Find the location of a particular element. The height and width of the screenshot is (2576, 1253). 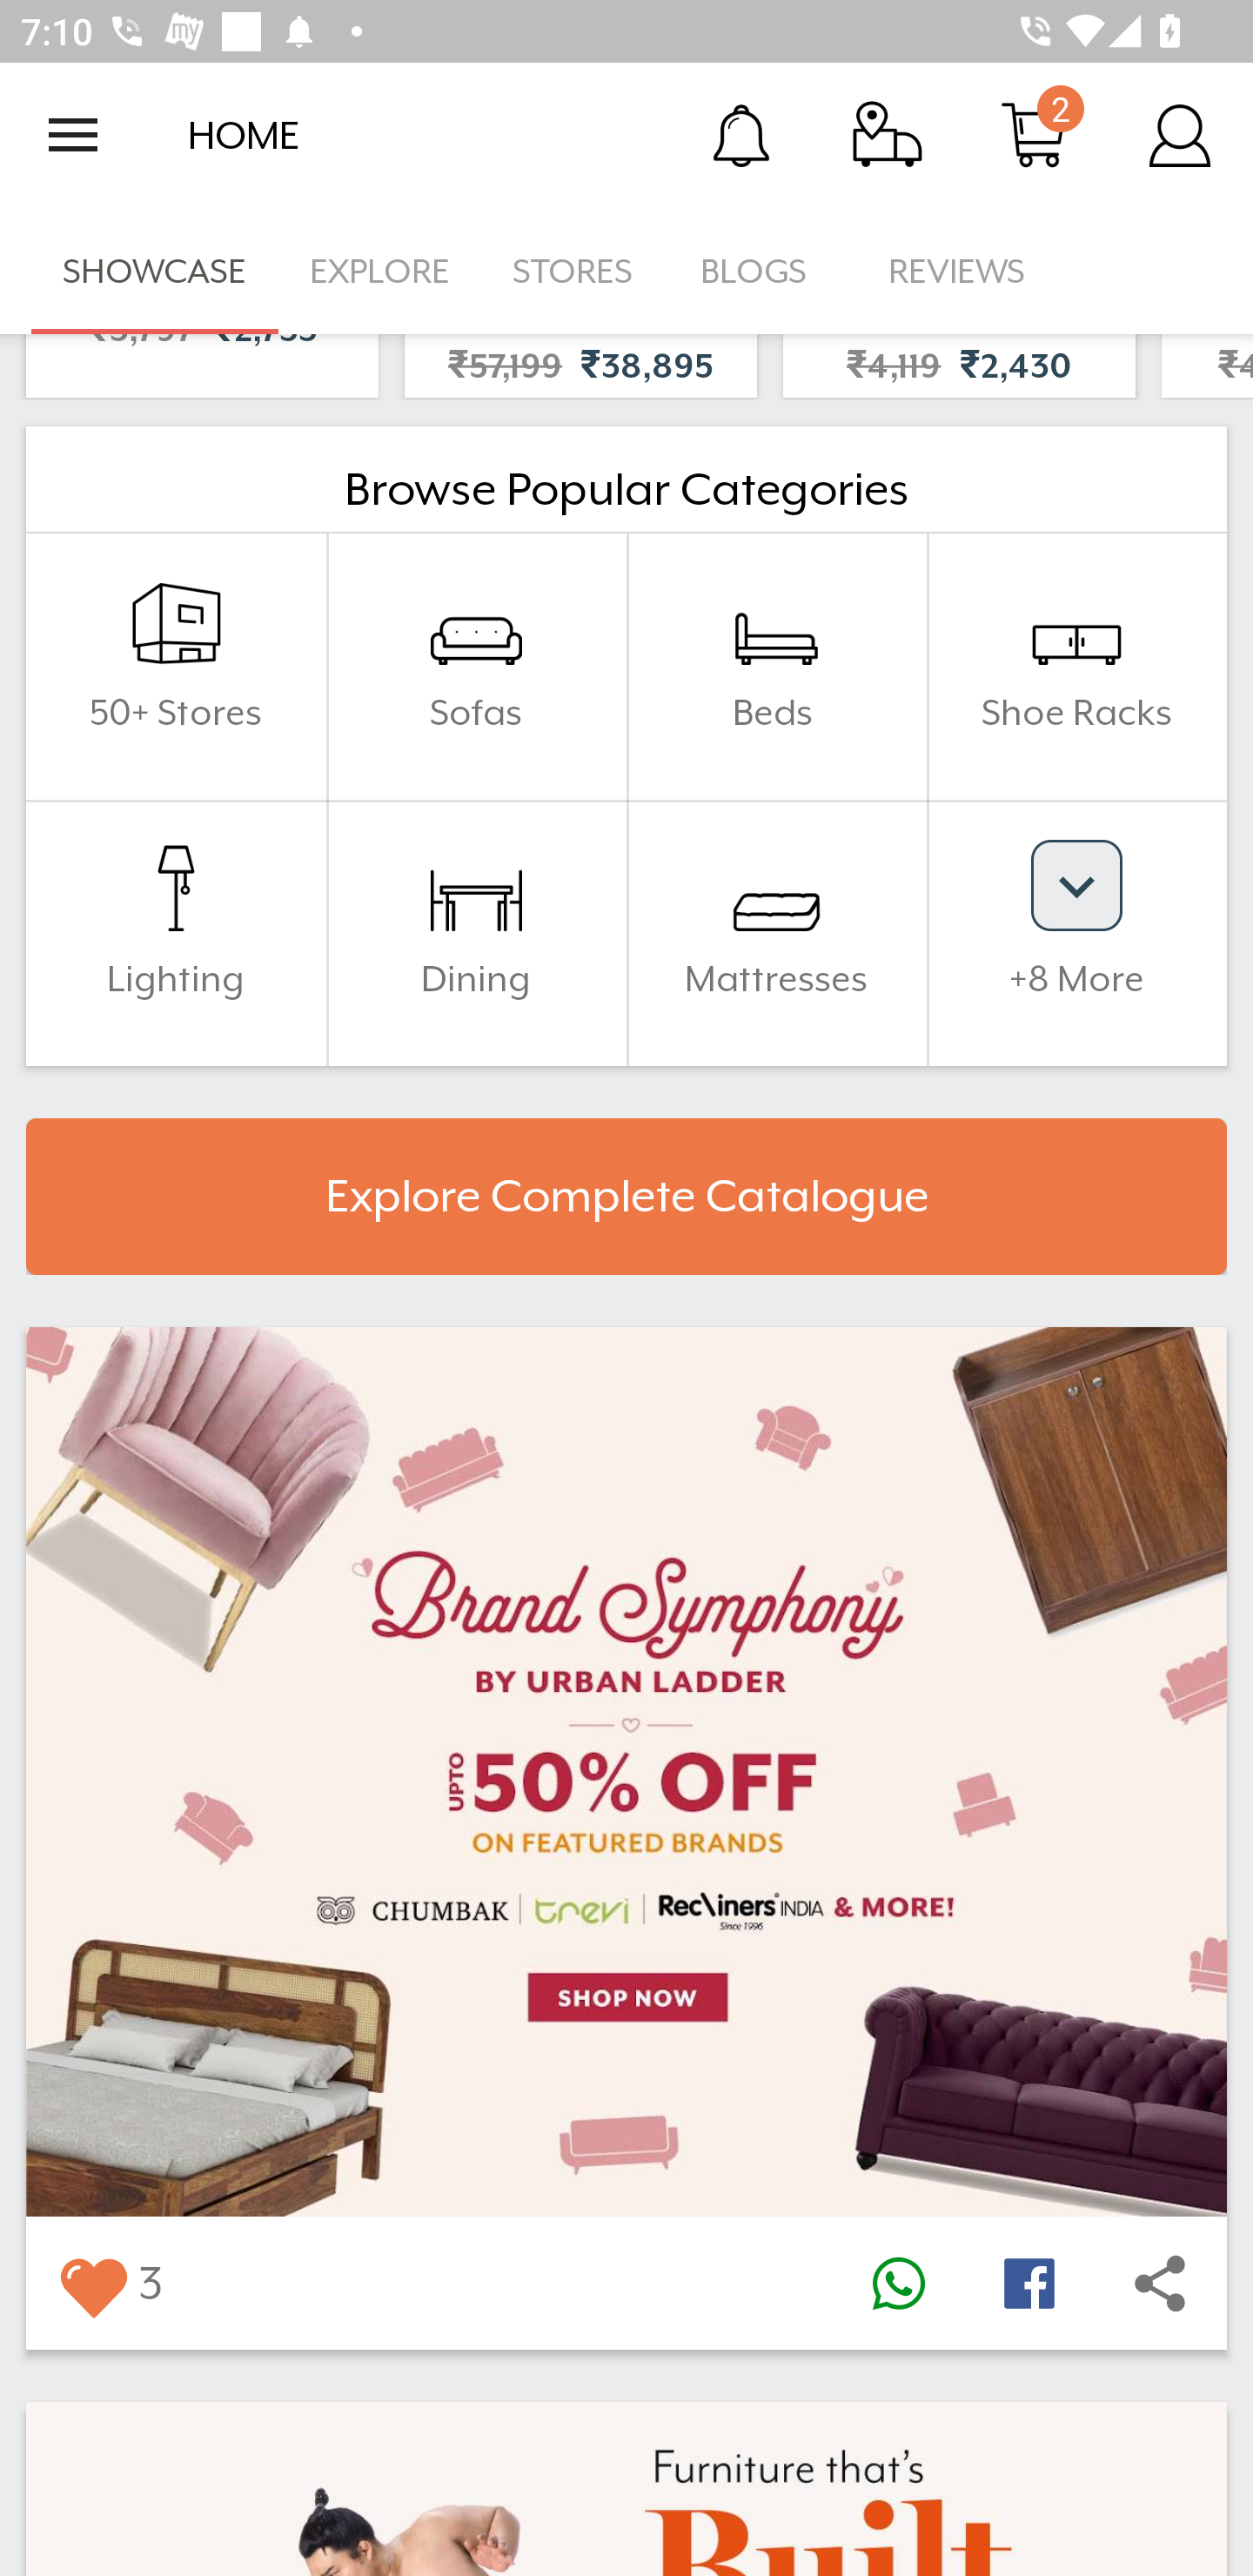

Notification is located at coordinates (741, 134).